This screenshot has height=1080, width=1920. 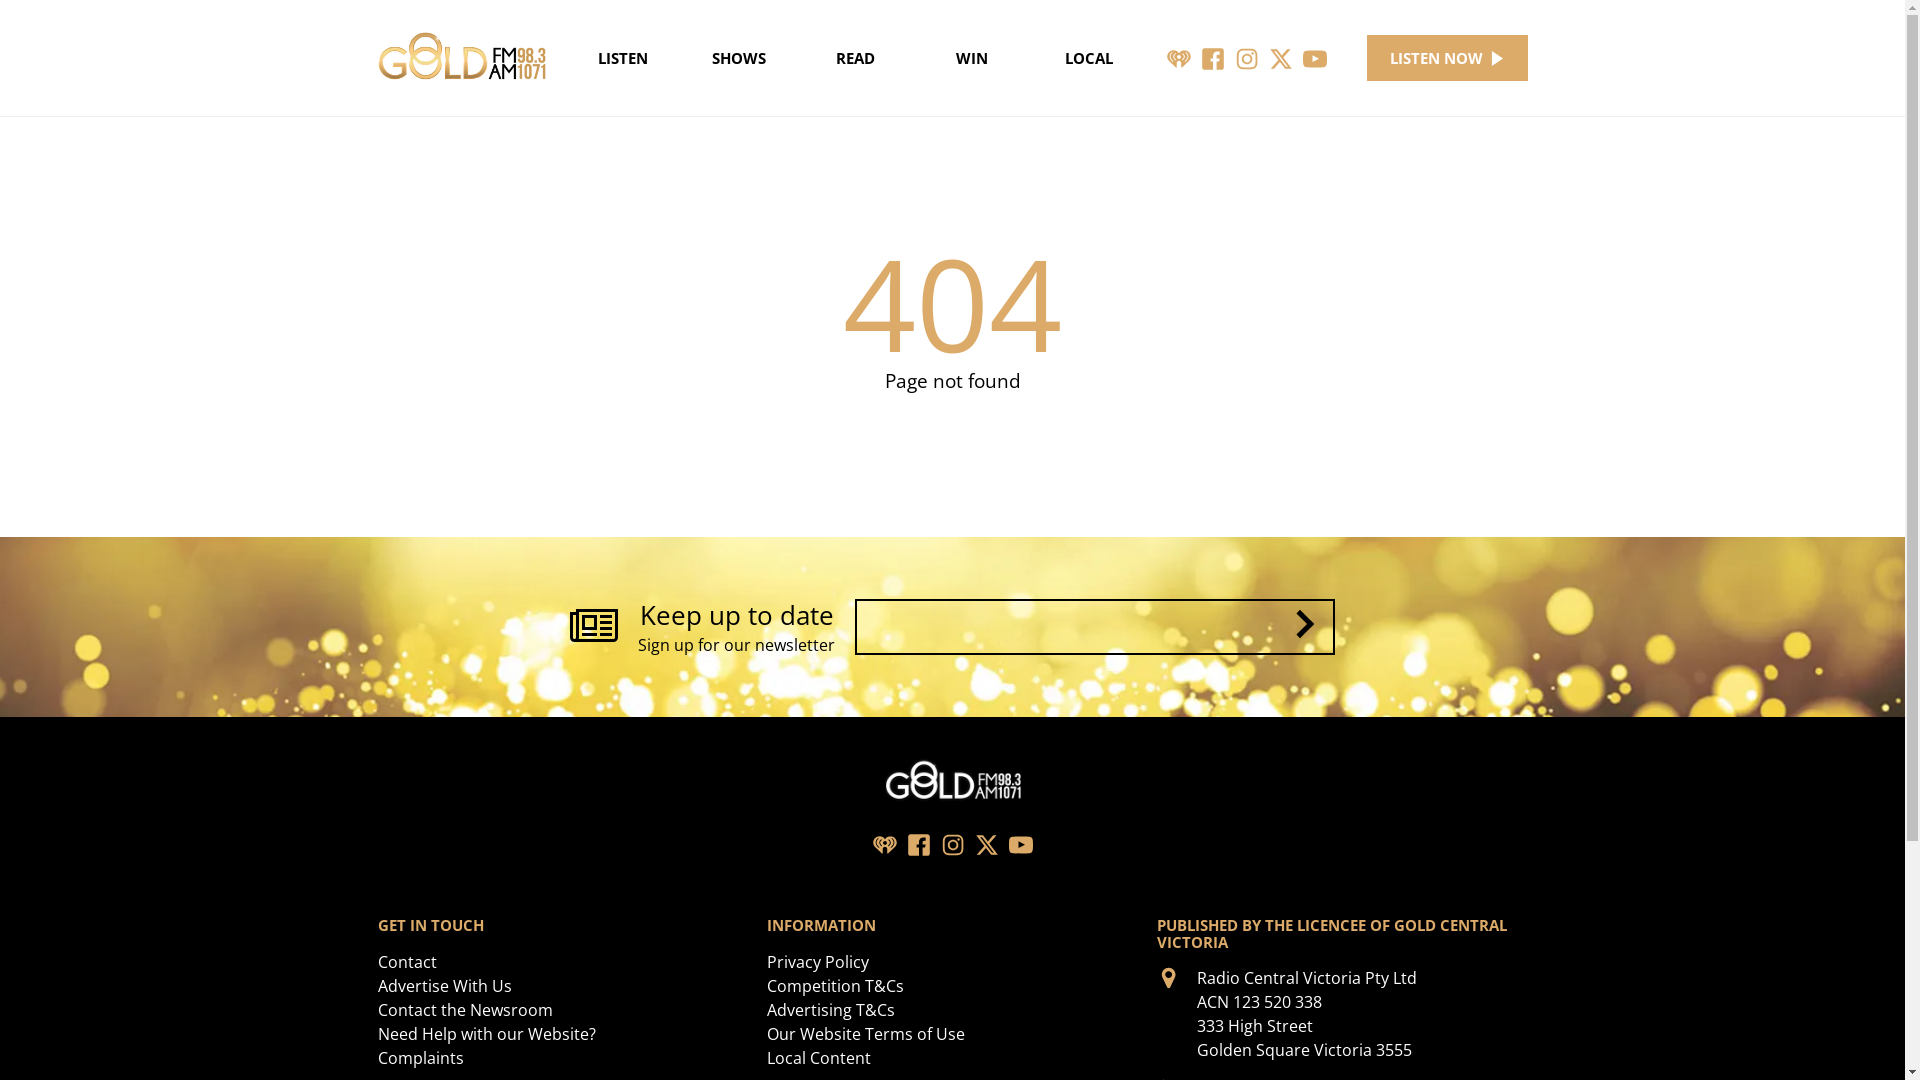 What do you see at coordinates (952, 844) in the screenshot?
I see `Instagram` at bounding box center [952, 844].